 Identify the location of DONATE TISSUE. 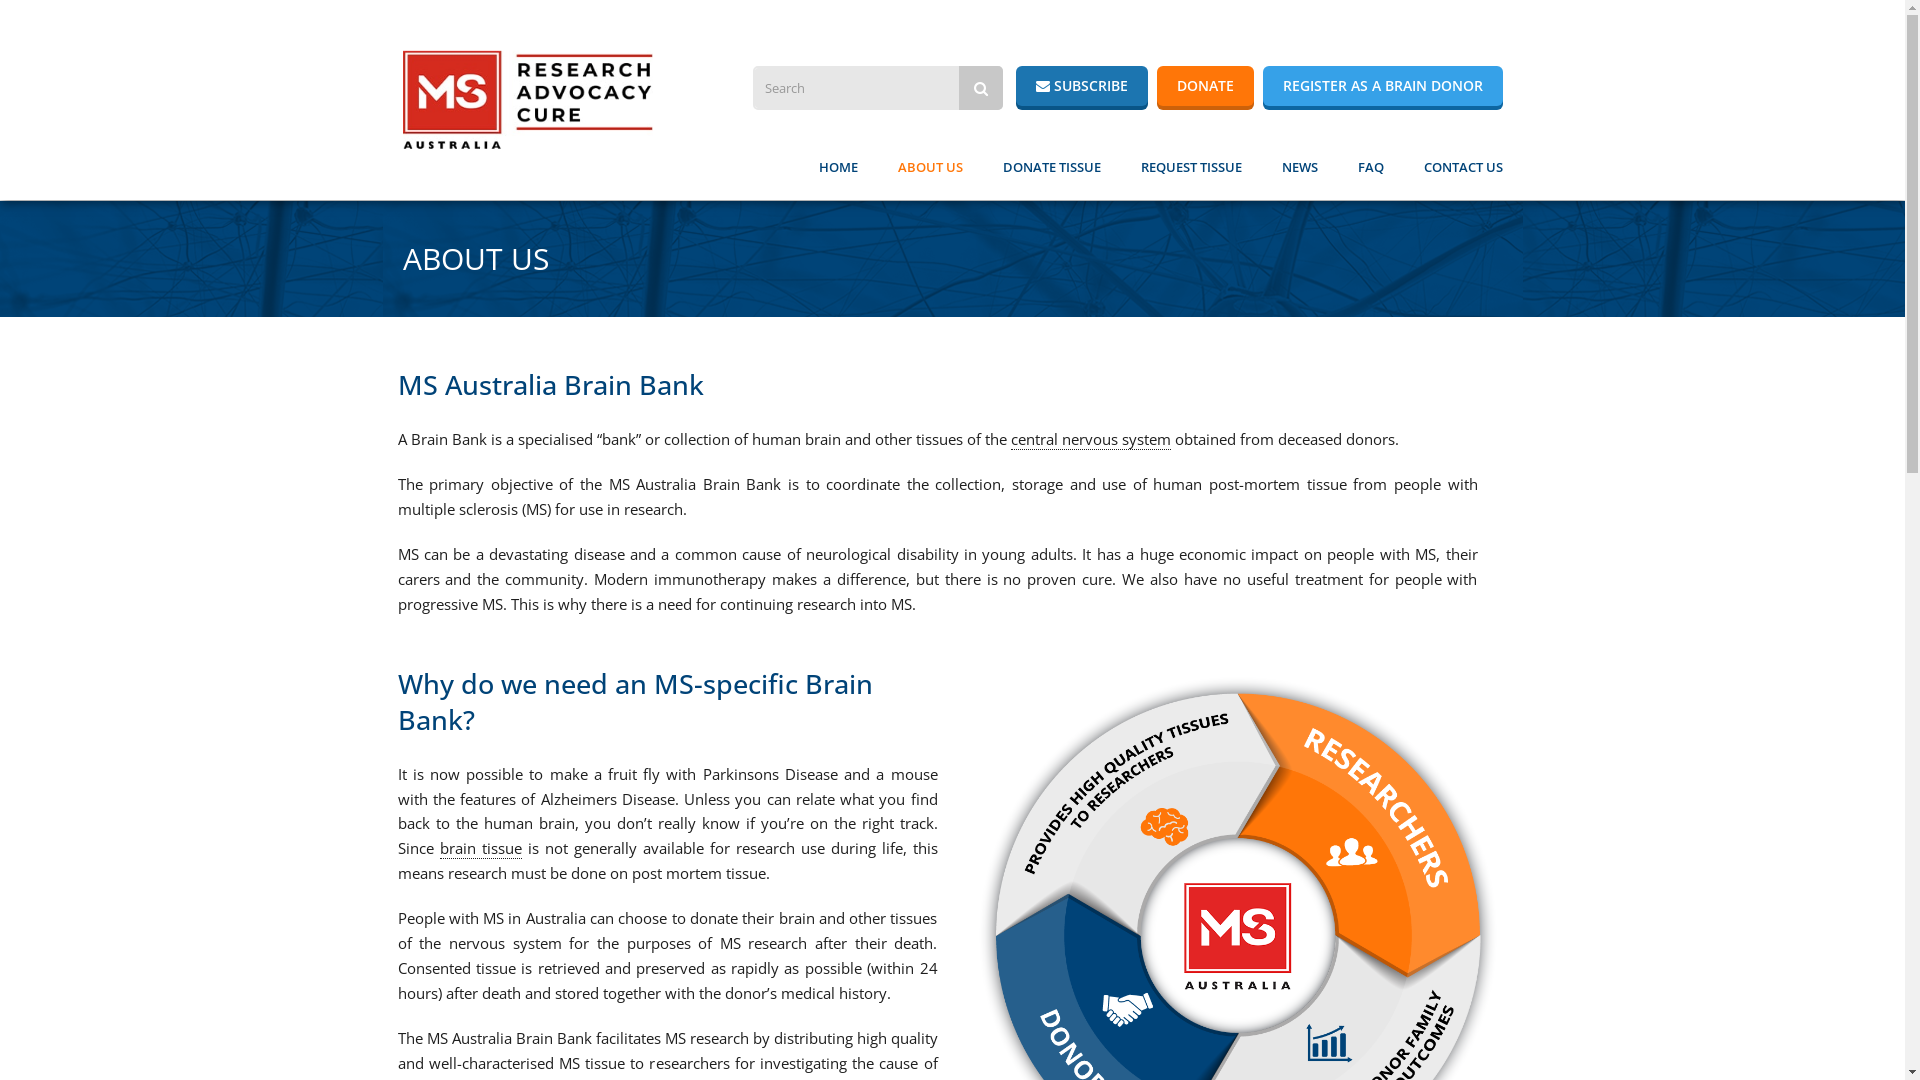
(1051, 165).